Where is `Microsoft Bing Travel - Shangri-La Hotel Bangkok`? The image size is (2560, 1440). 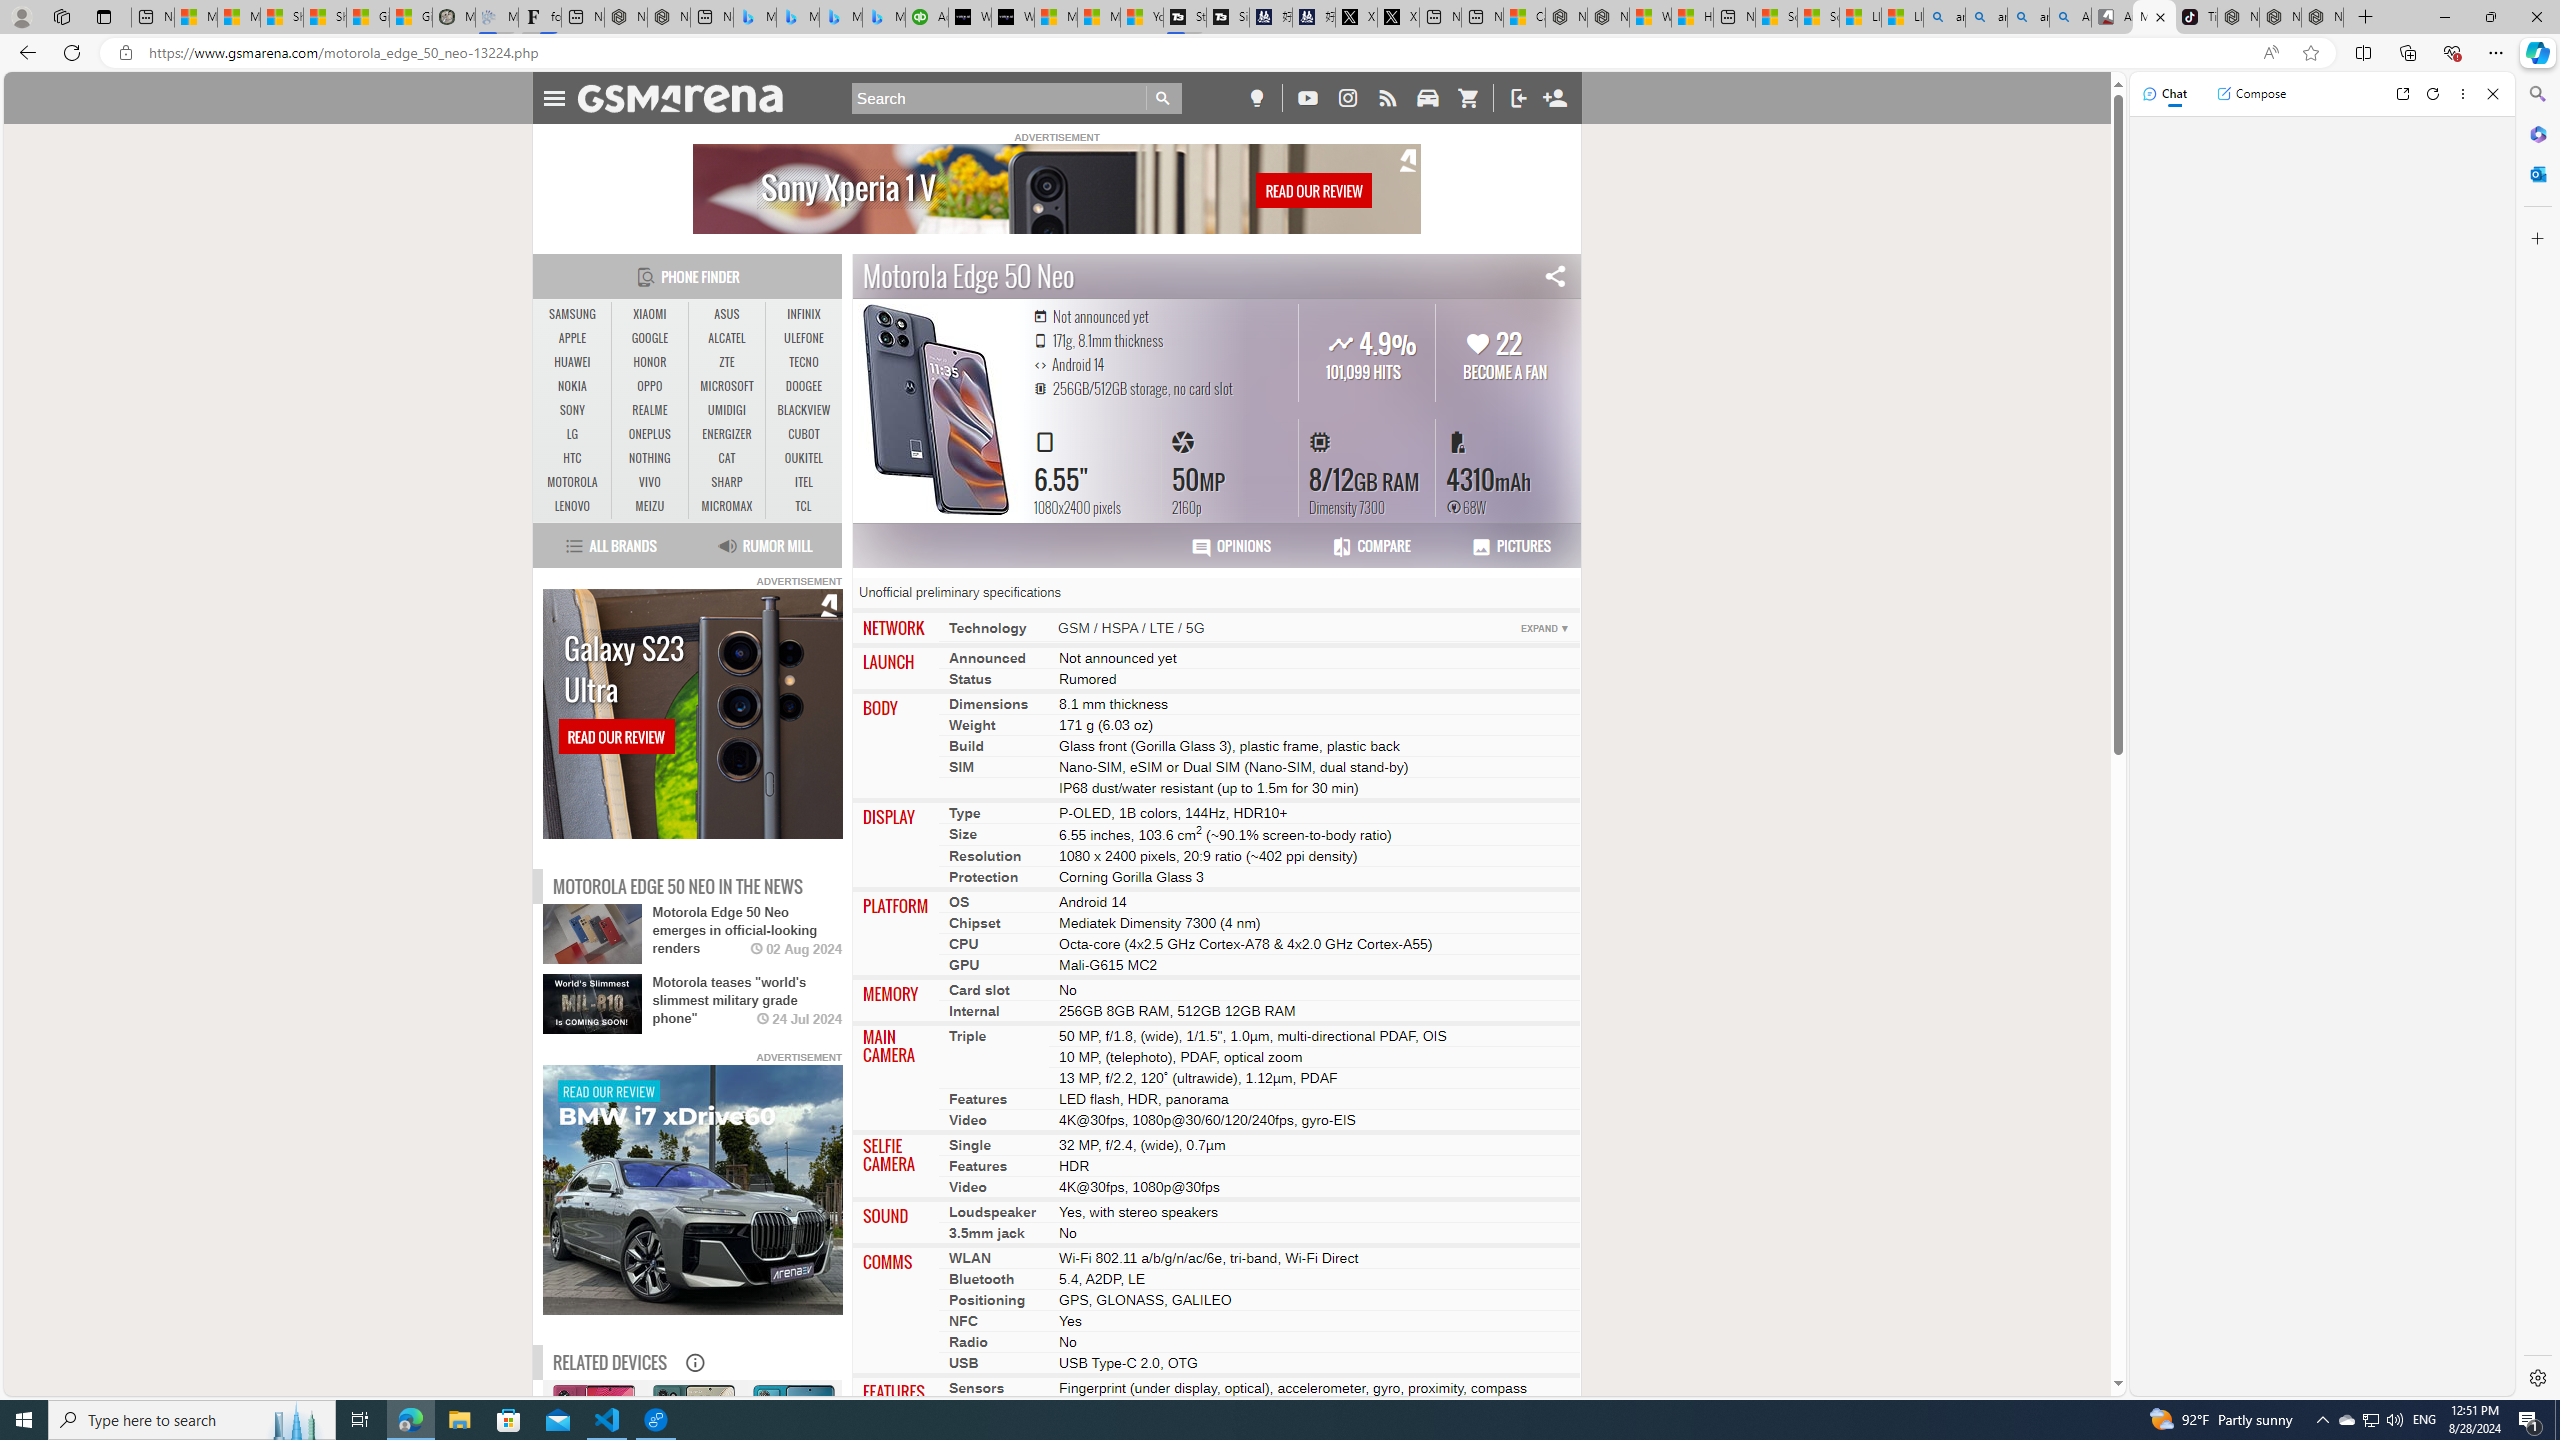
Microsoft Bing Travel - Shangri-La Hotel Bangkok is located at coordinates (884, 17).